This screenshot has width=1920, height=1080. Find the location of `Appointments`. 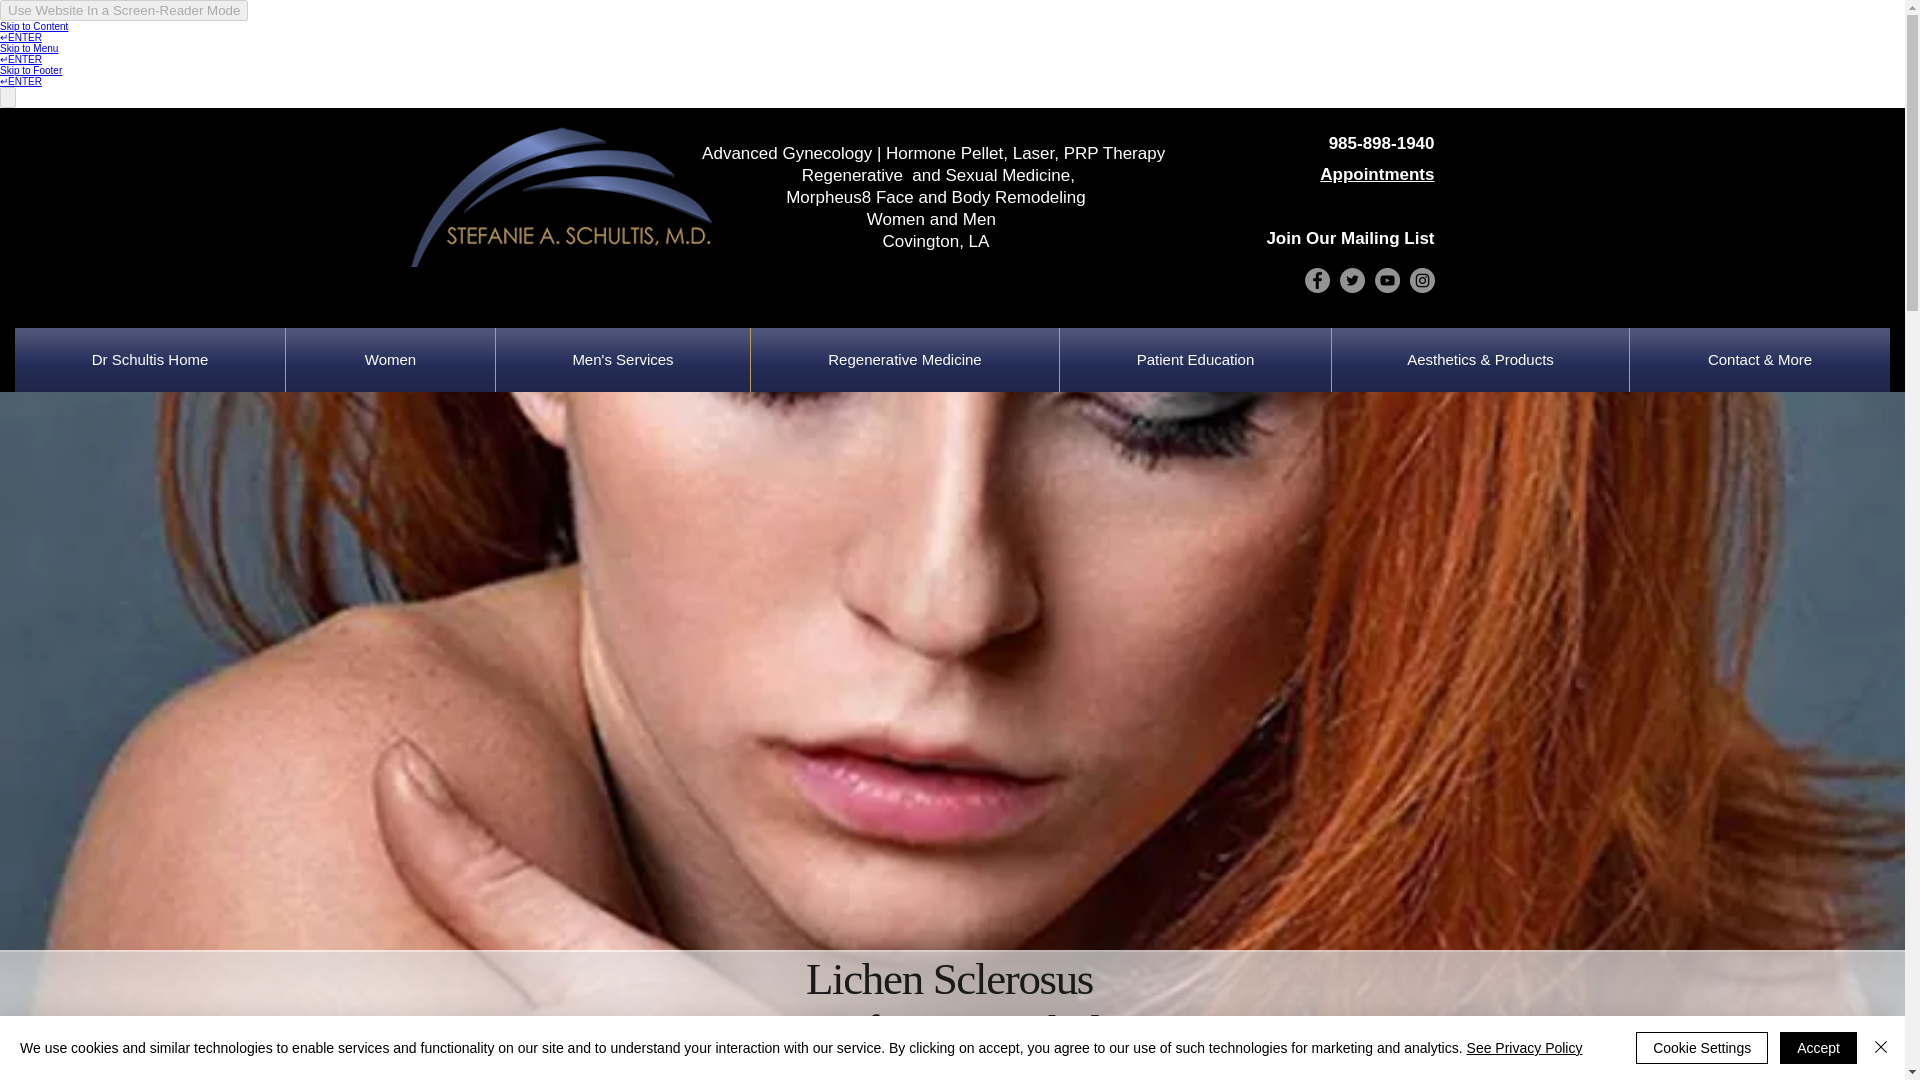

Appointments is located at coordinates (1377, 174).